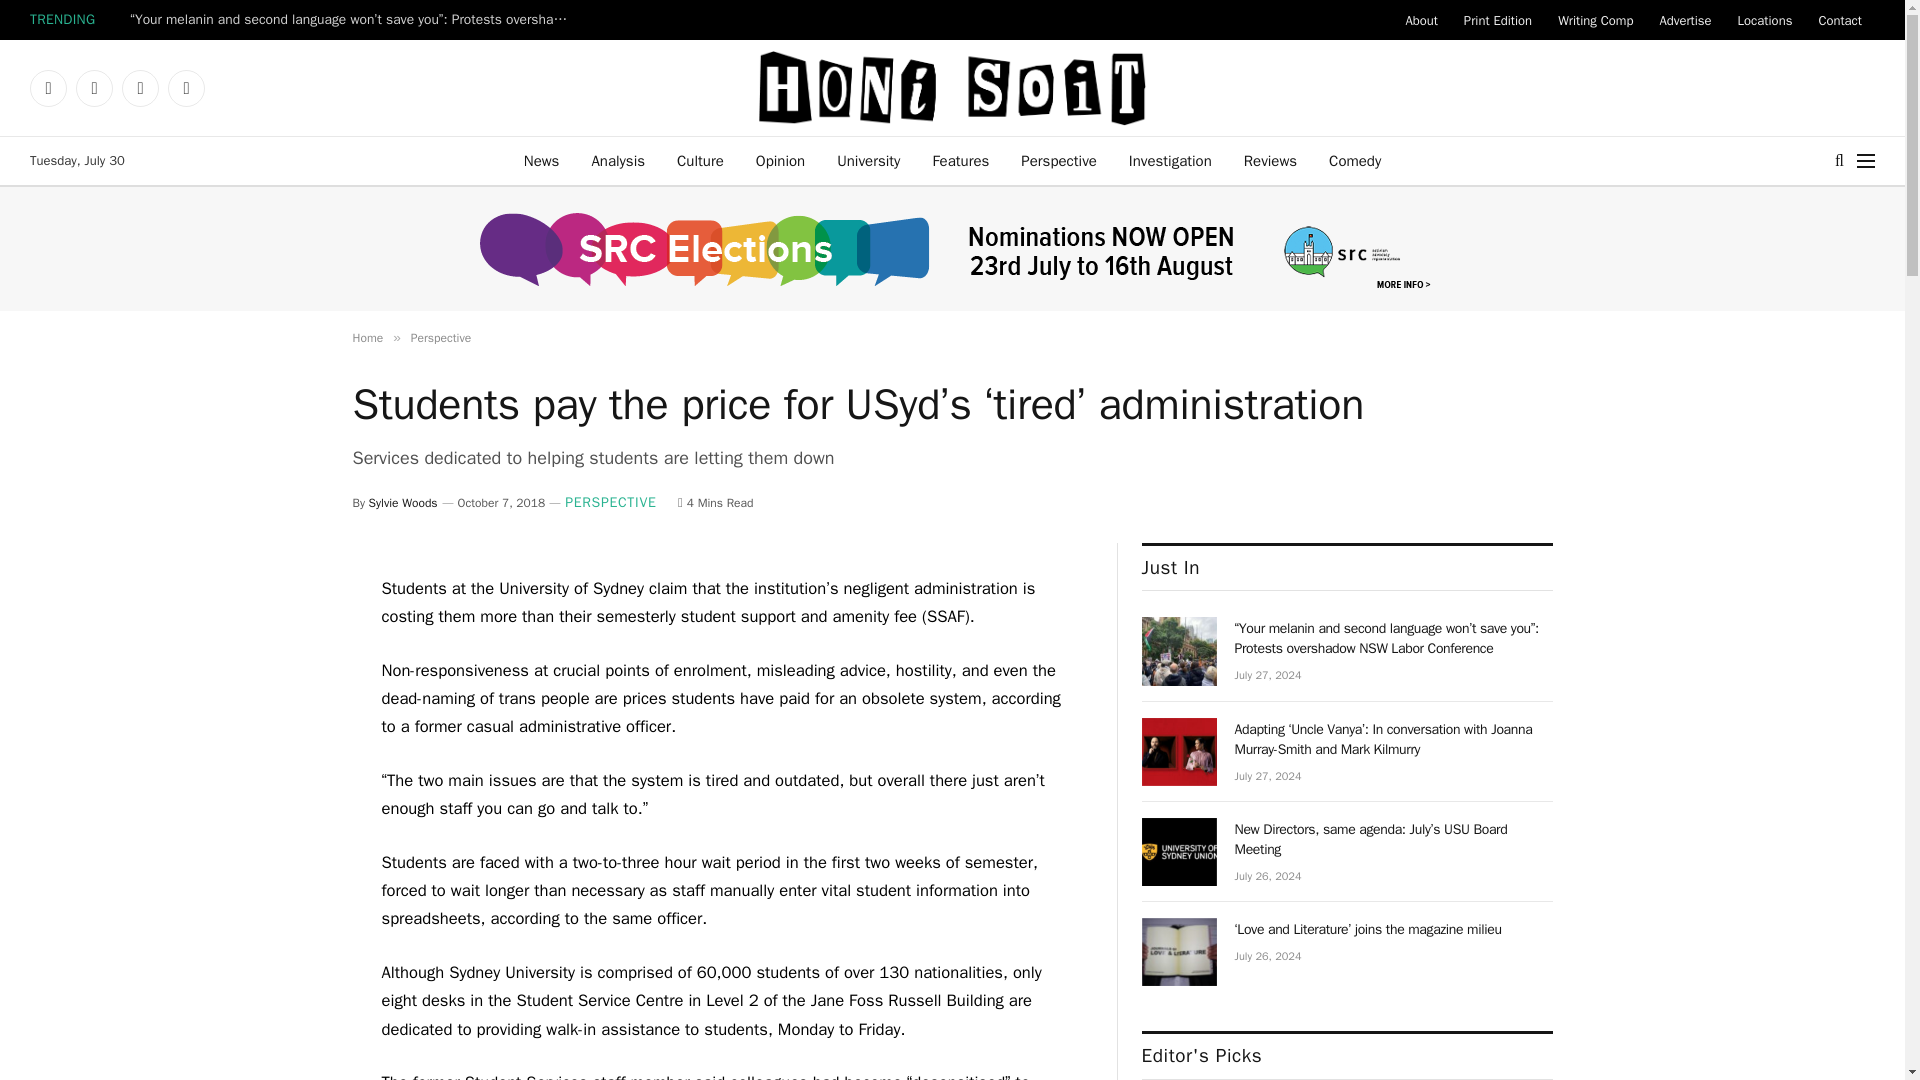 Image resolution: width=1920 pixels, height=1080 pixels. I want to click on University, so click(868, 160).